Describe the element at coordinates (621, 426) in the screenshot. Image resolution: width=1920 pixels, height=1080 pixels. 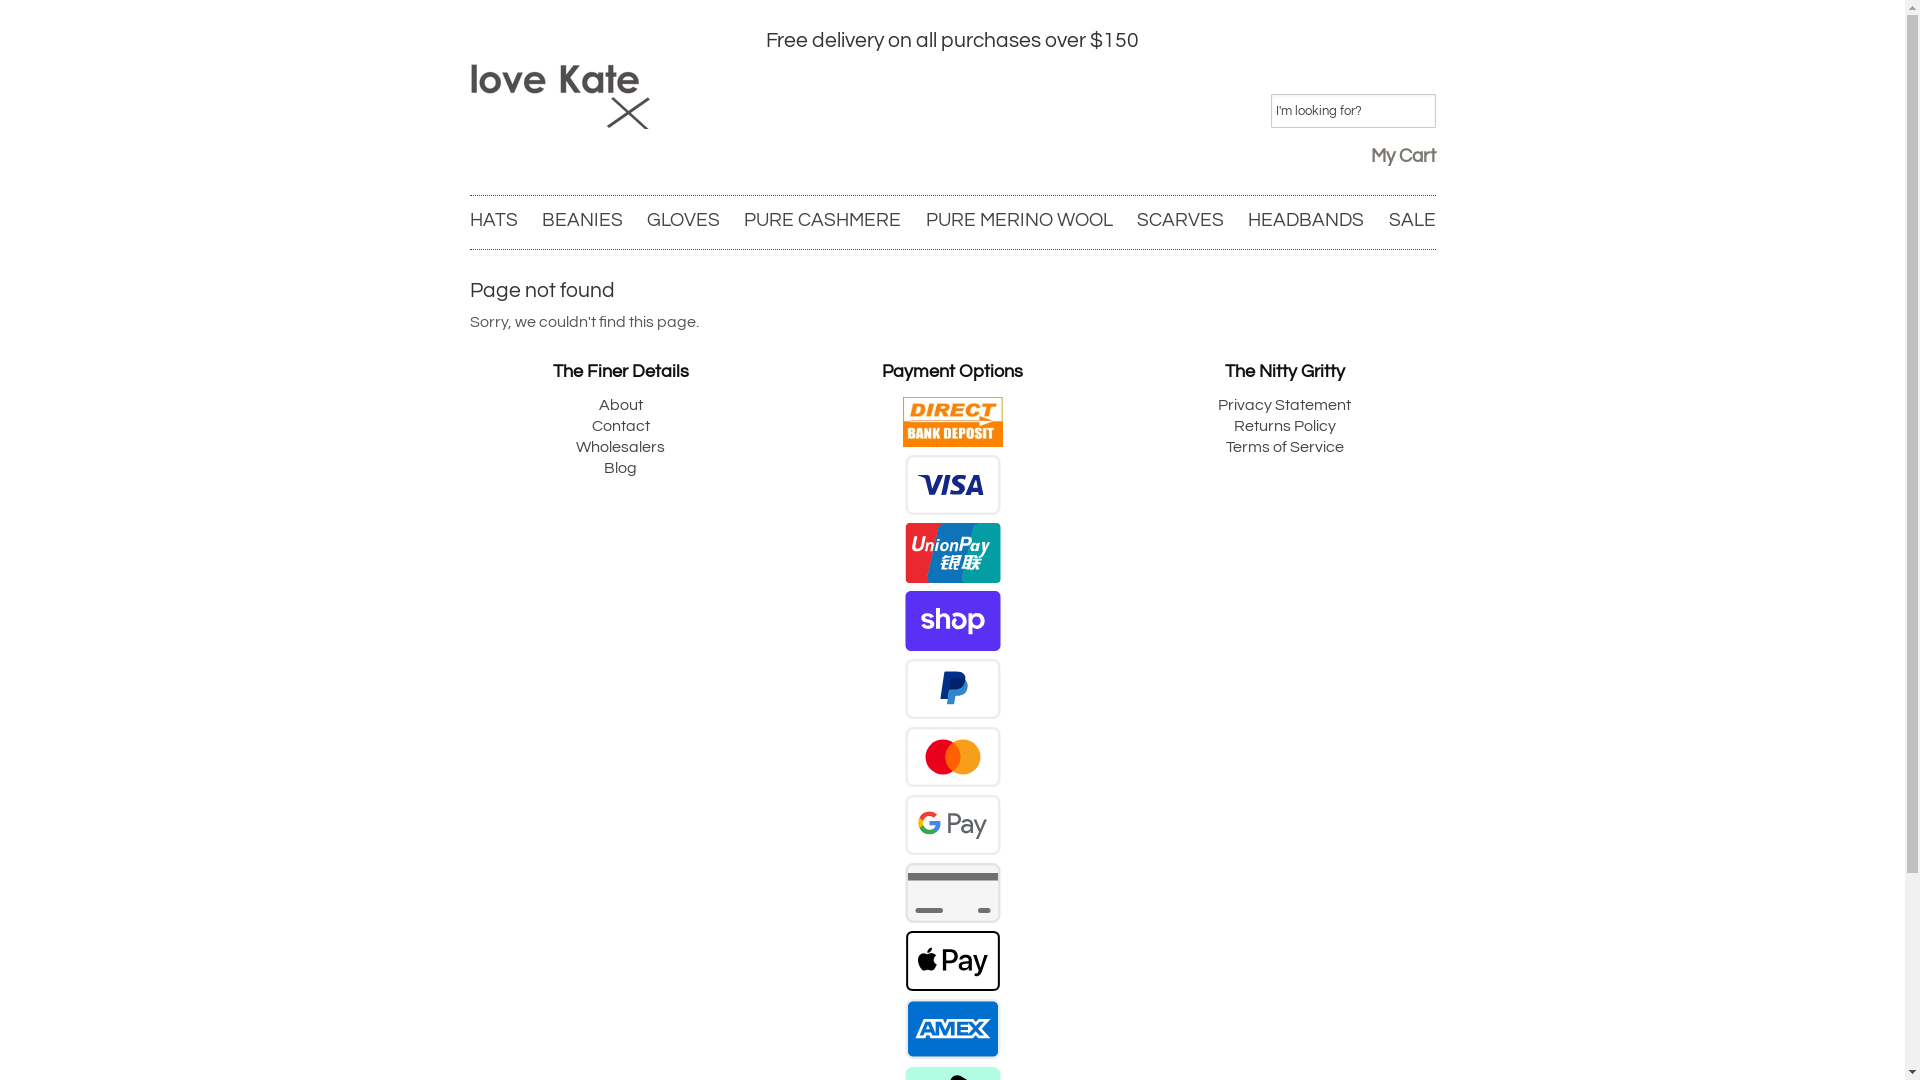
I see `Contact` at that location.